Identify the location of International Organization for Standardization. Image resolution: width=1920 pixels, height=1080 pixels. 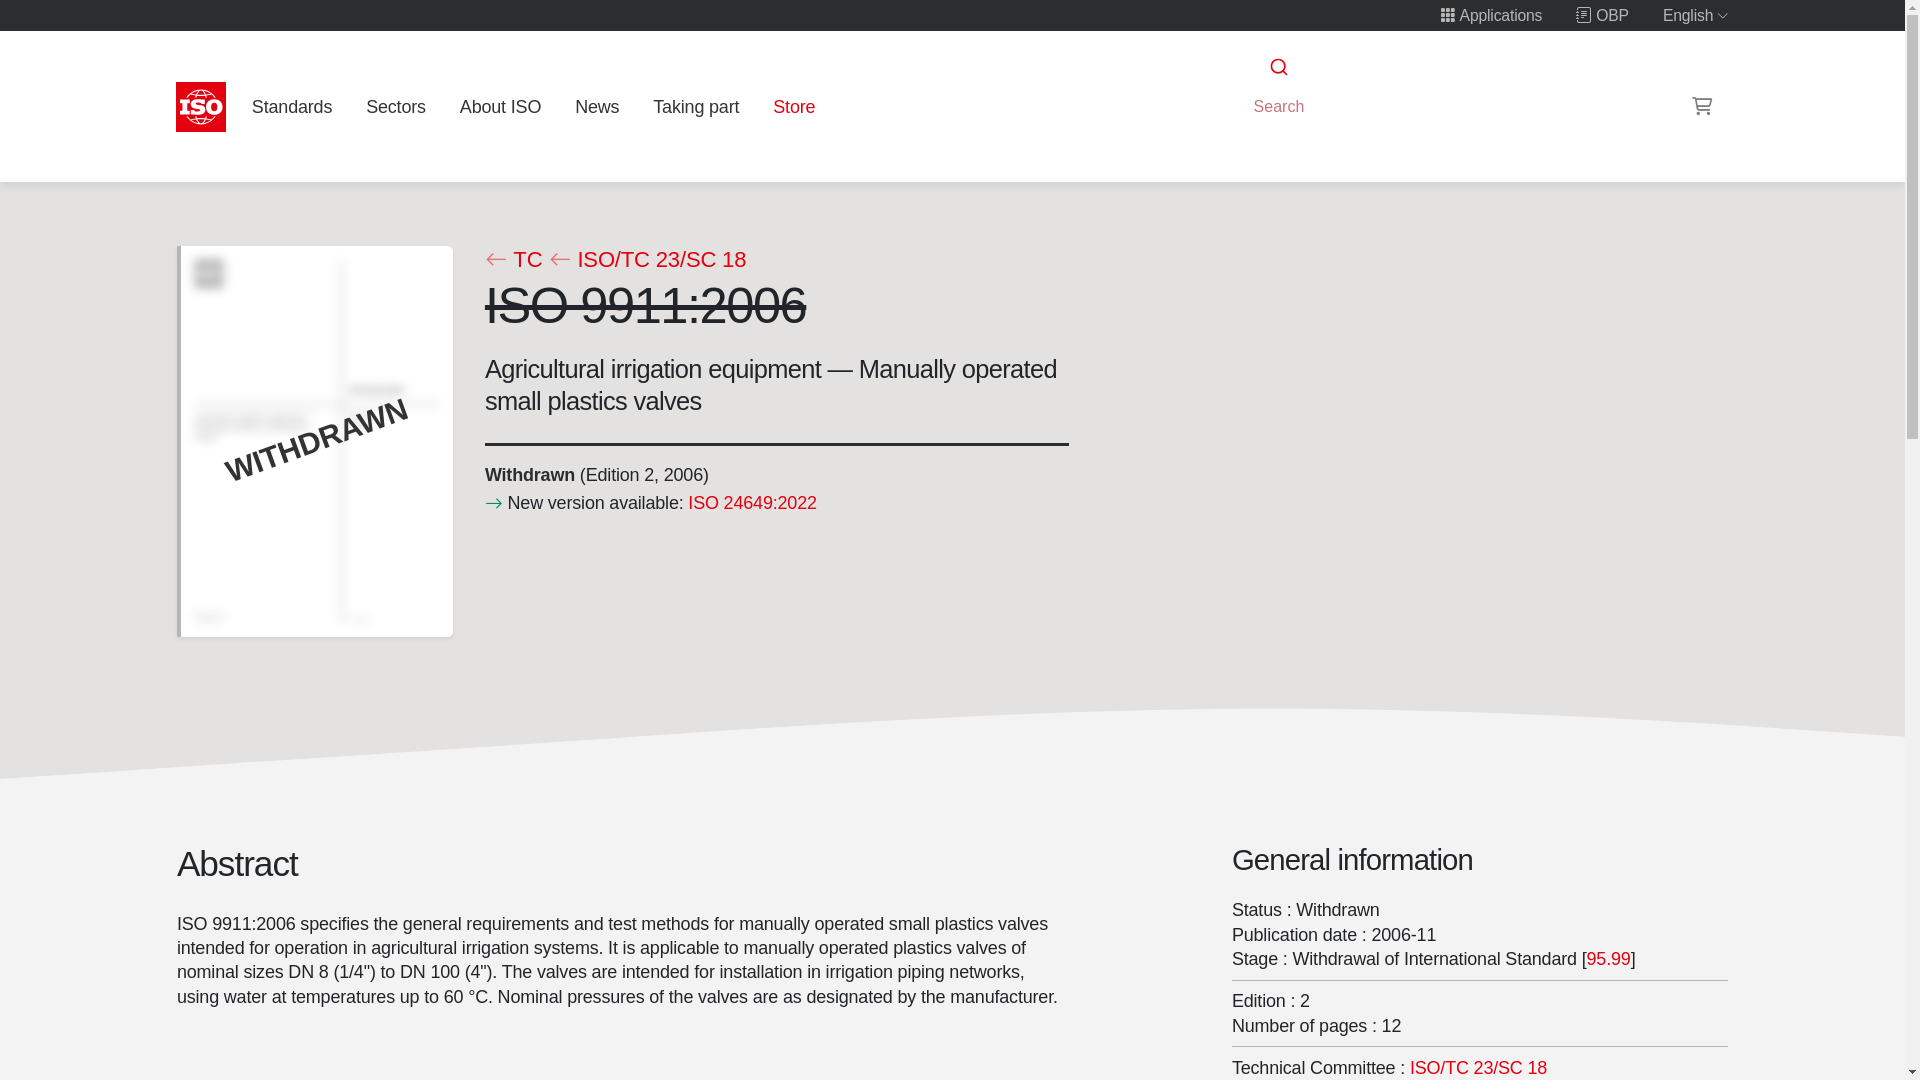
(201, 106).